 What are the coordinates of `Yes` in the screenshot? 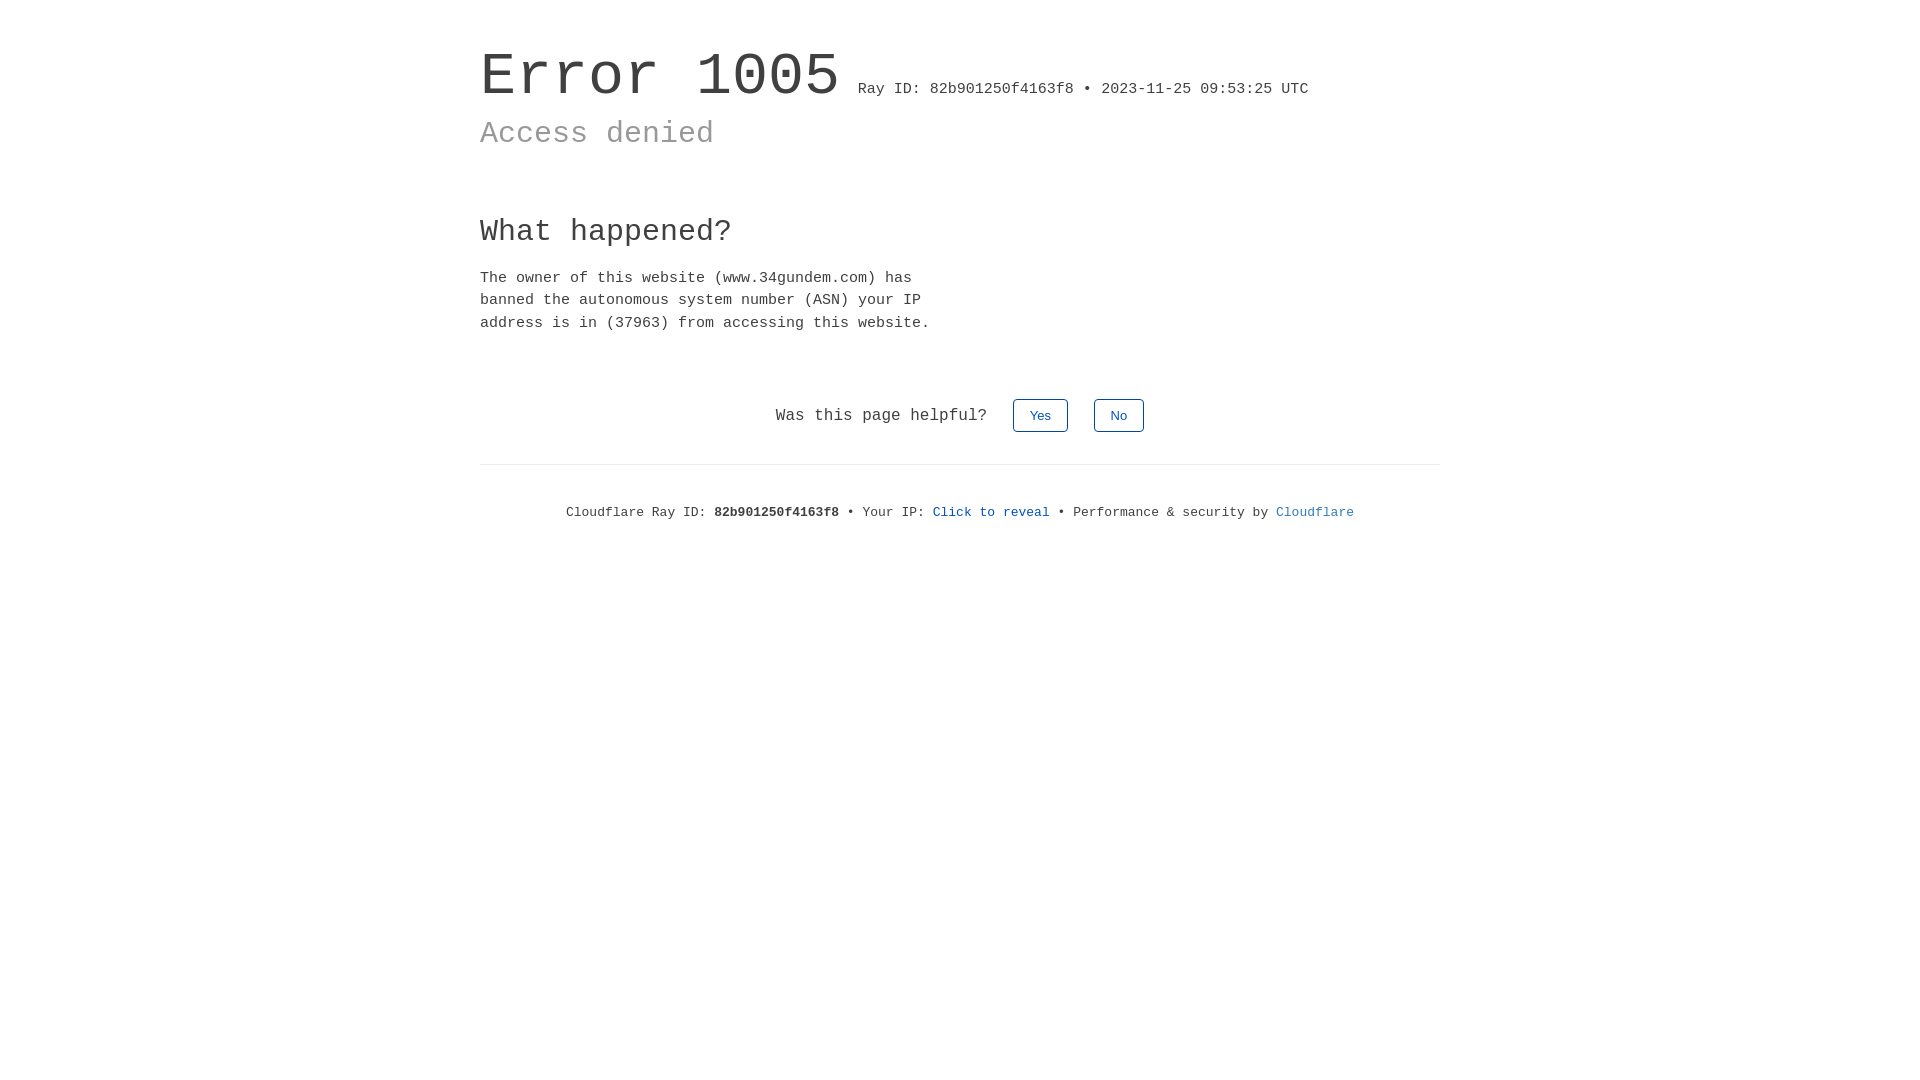 It's located at (1040, 416).